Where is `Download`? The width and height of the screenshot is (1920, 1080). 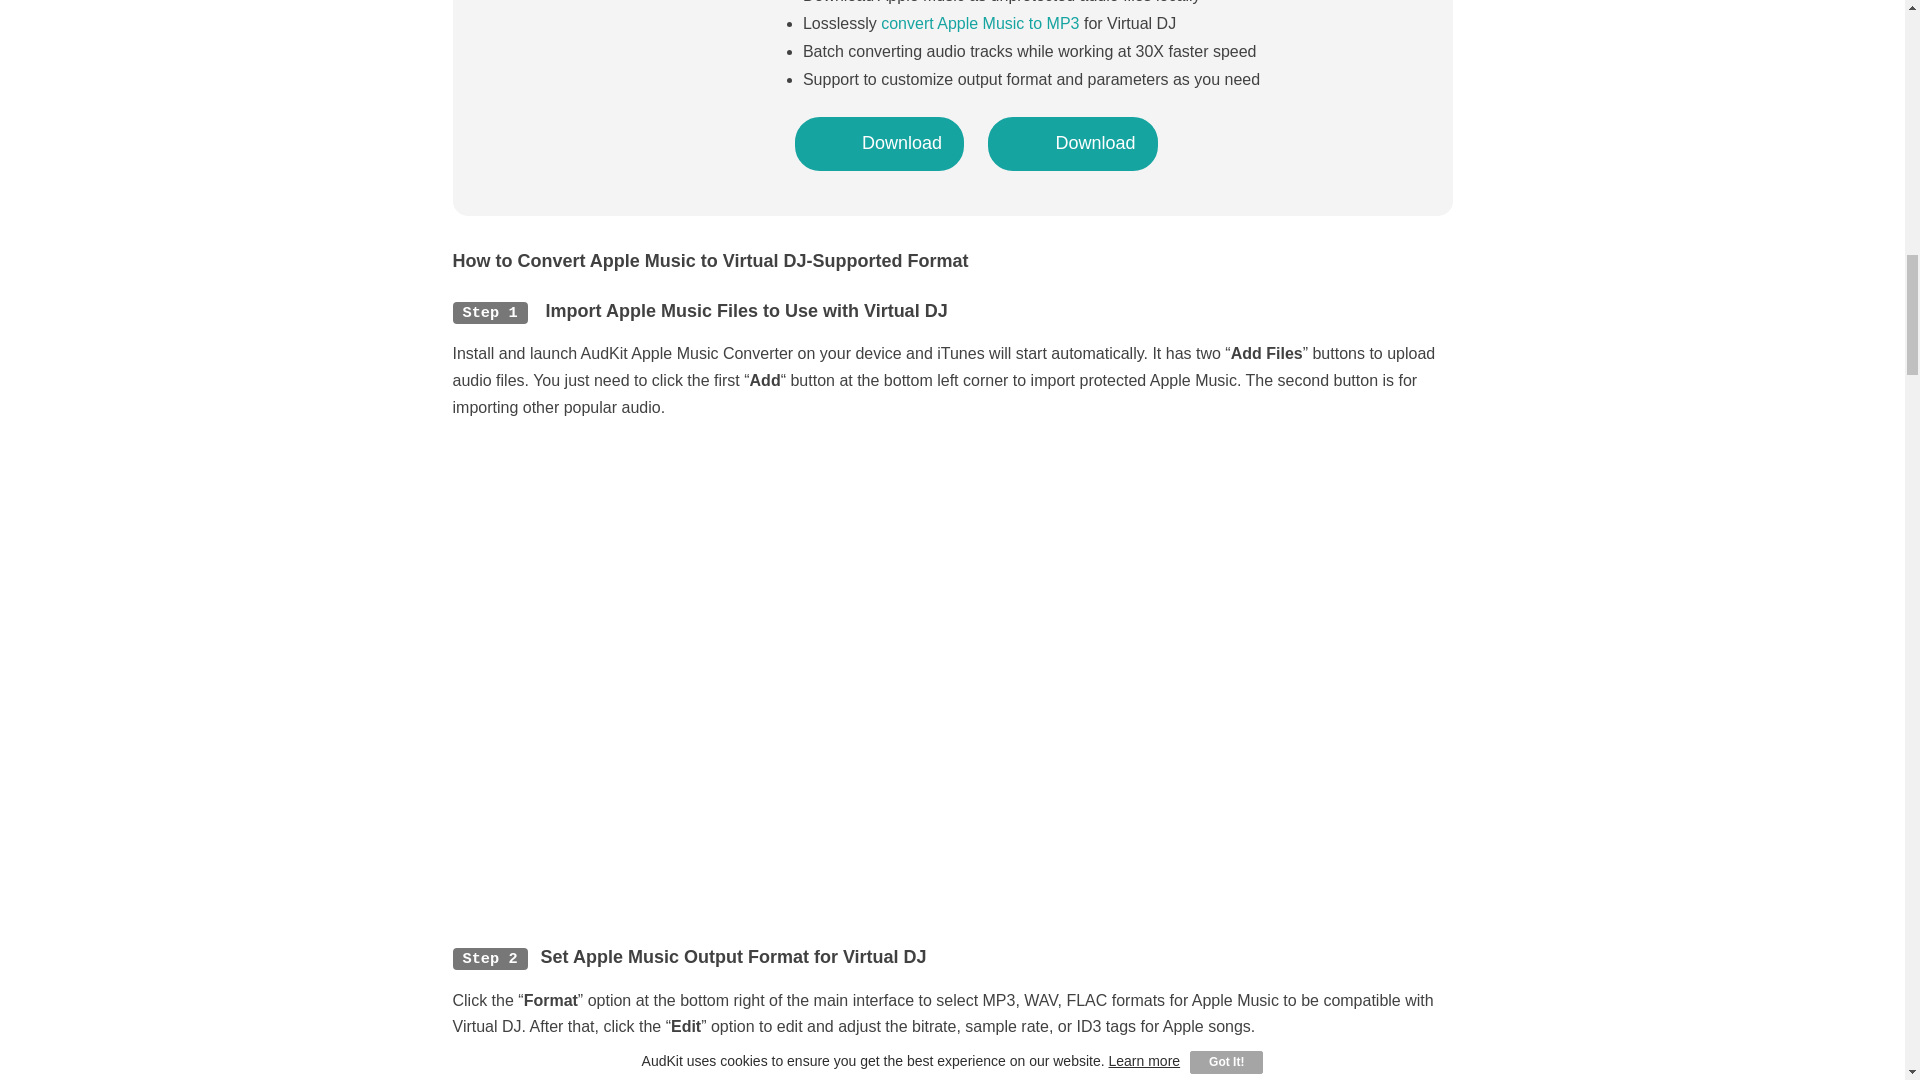
Download is located at coordinates (878, 143).